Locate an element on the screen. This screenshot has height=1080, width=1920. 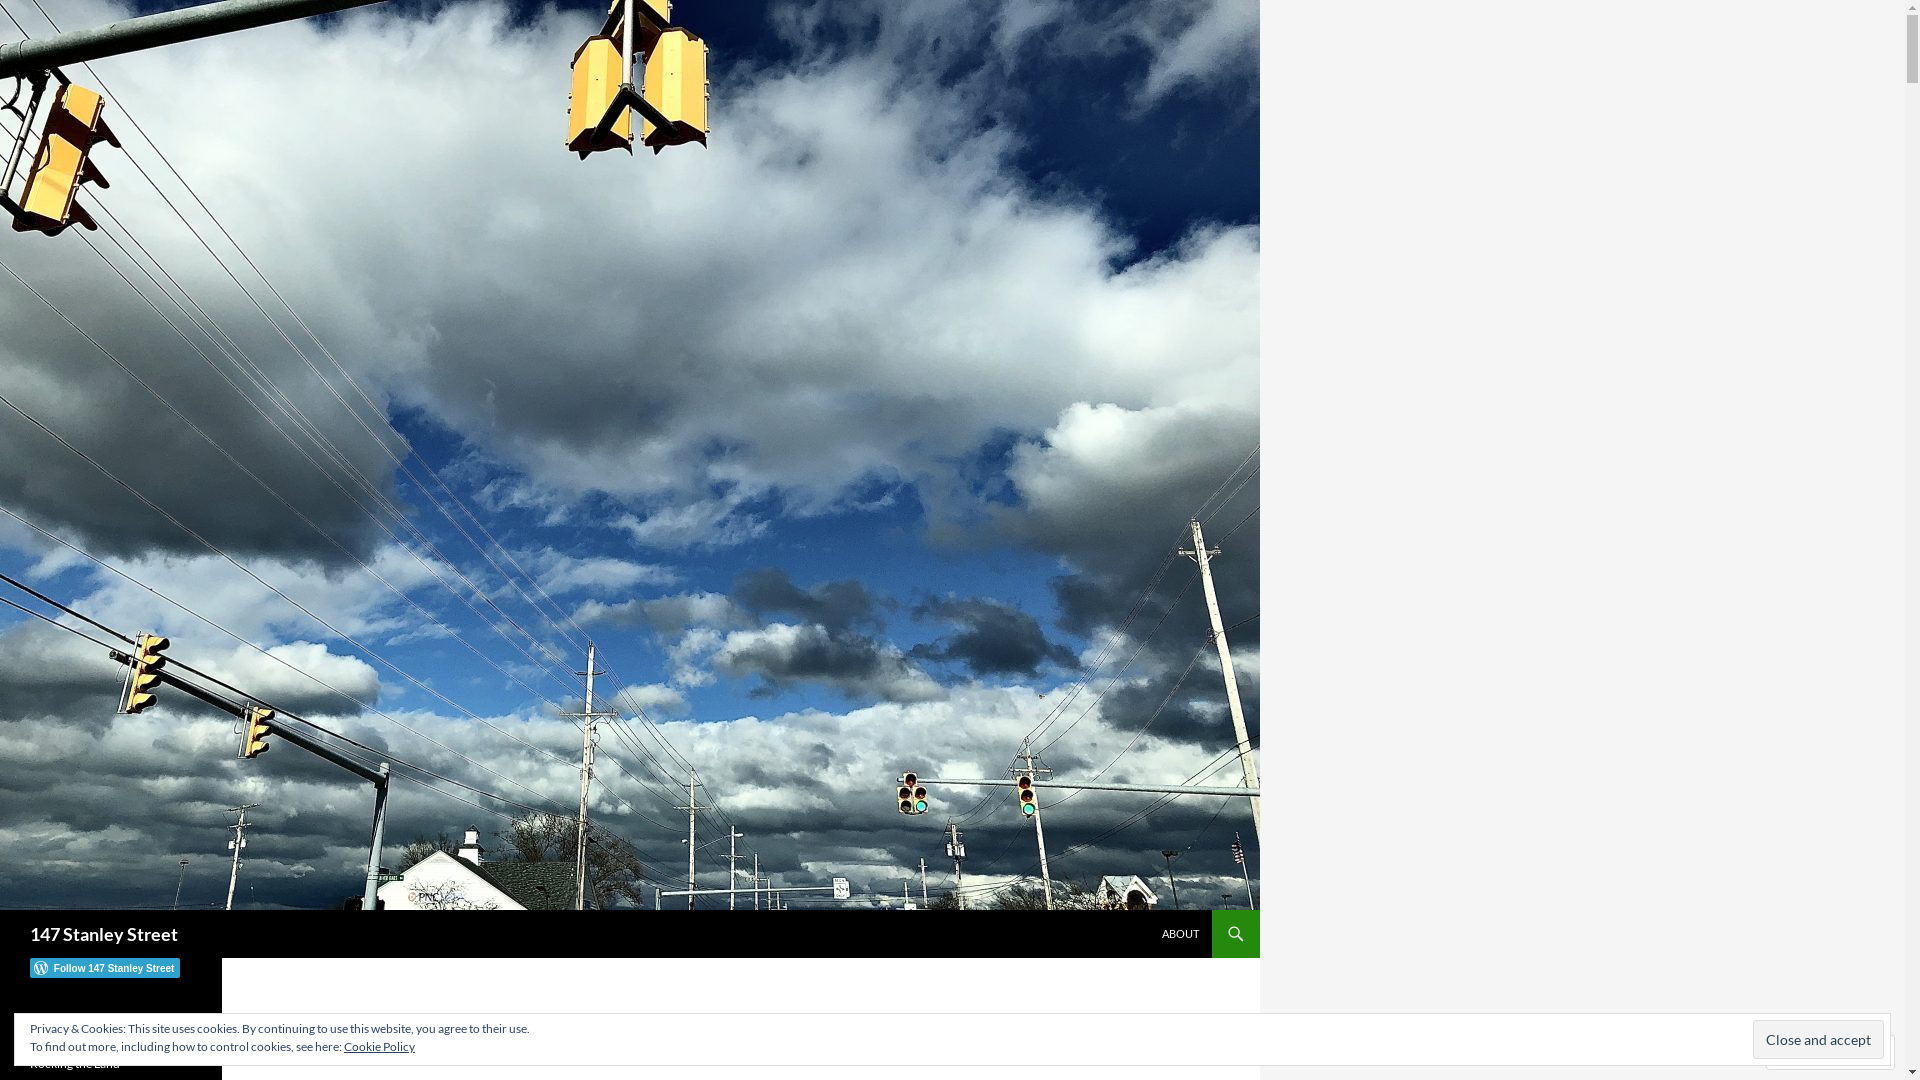
Search is located at coordinates (4, 910).